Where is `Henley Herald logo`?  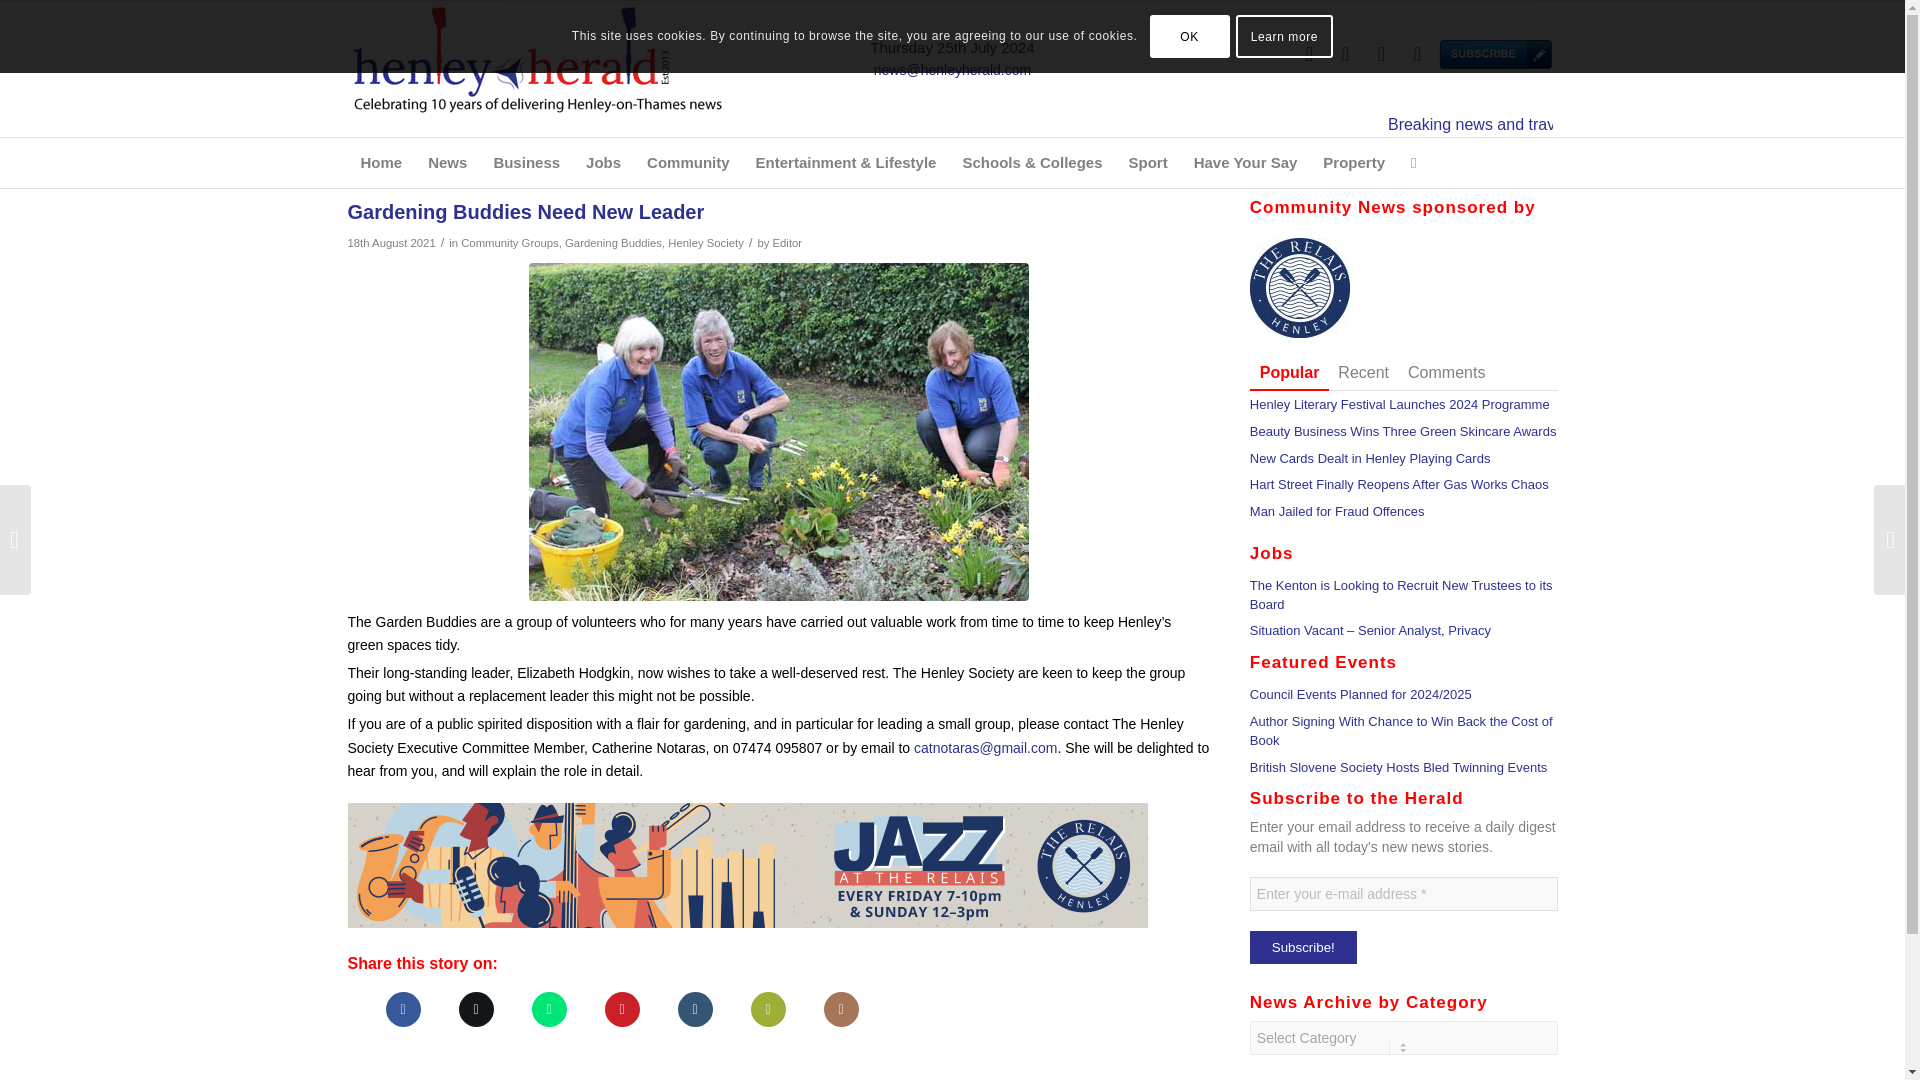
Henley Herald logo is located at coordinates (537, 69).